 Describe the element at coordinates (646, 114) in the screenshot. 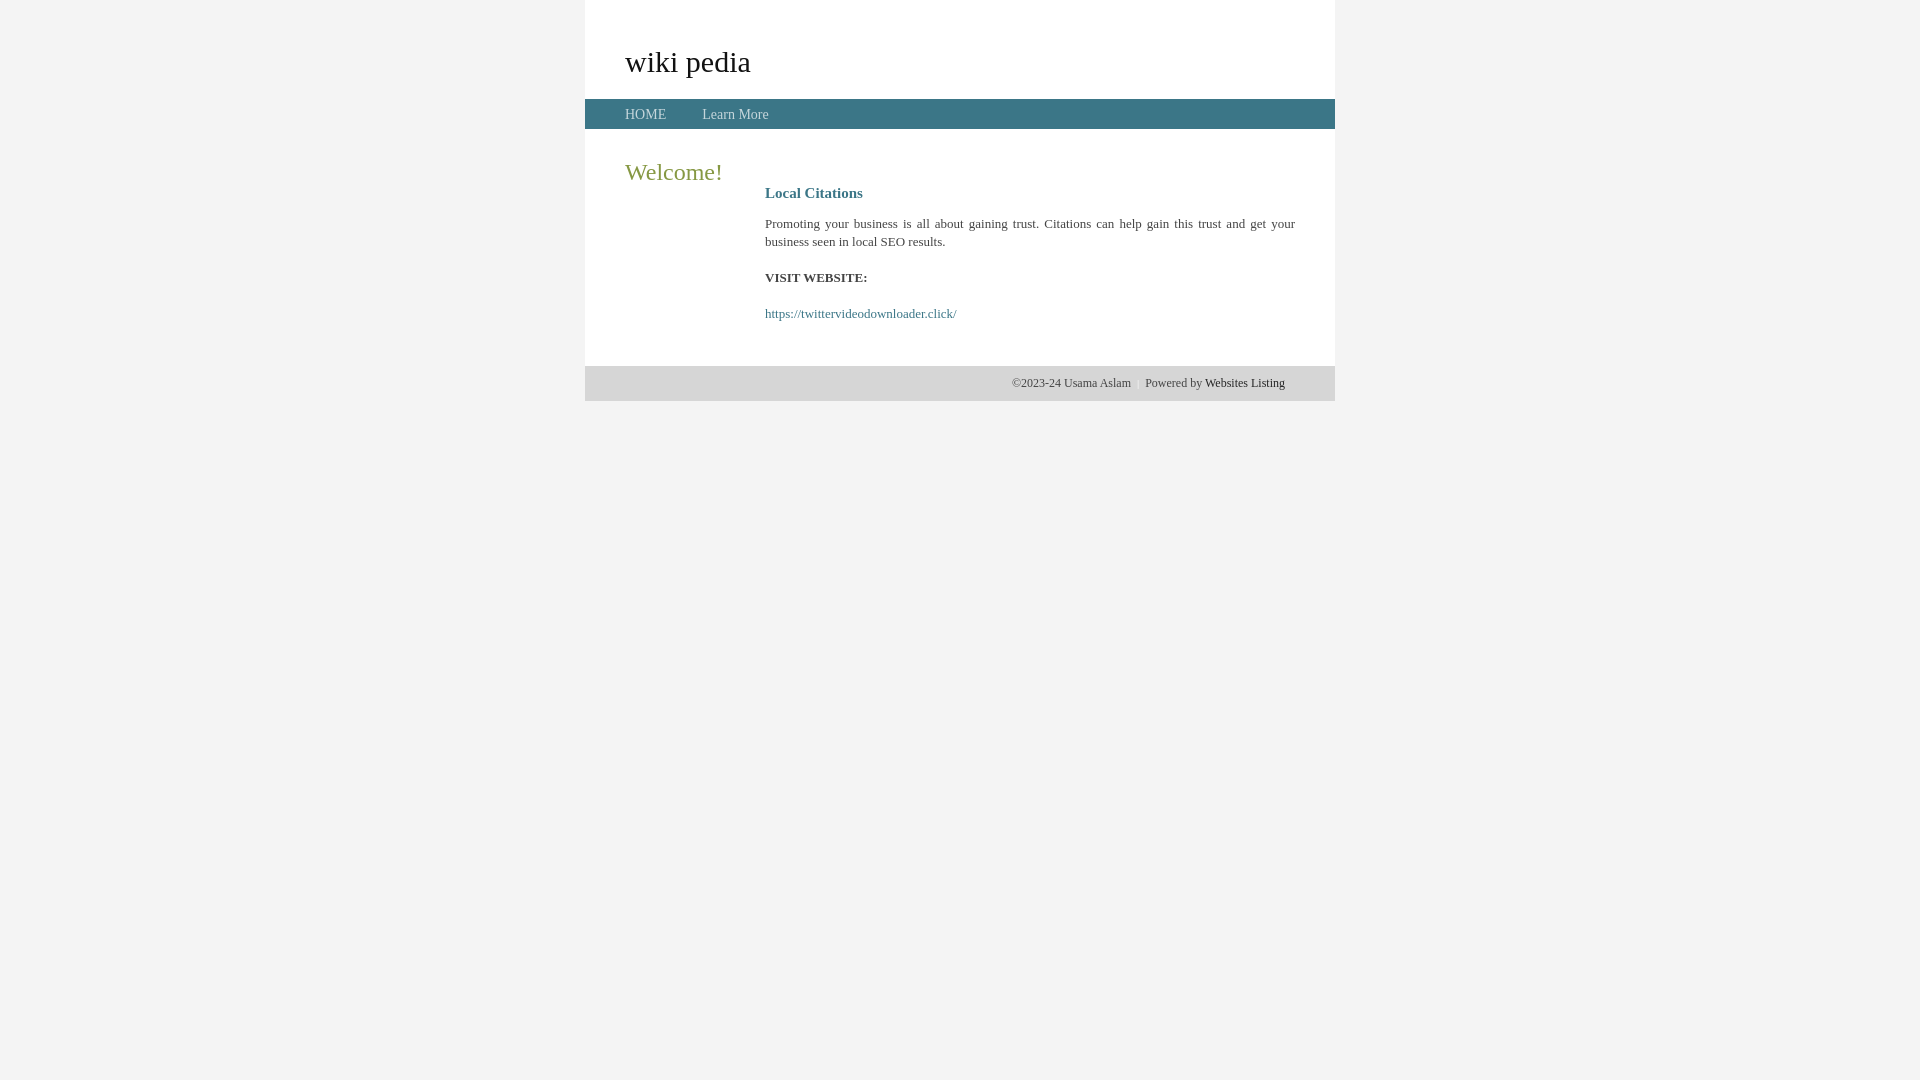

I see `HOME` at that location.